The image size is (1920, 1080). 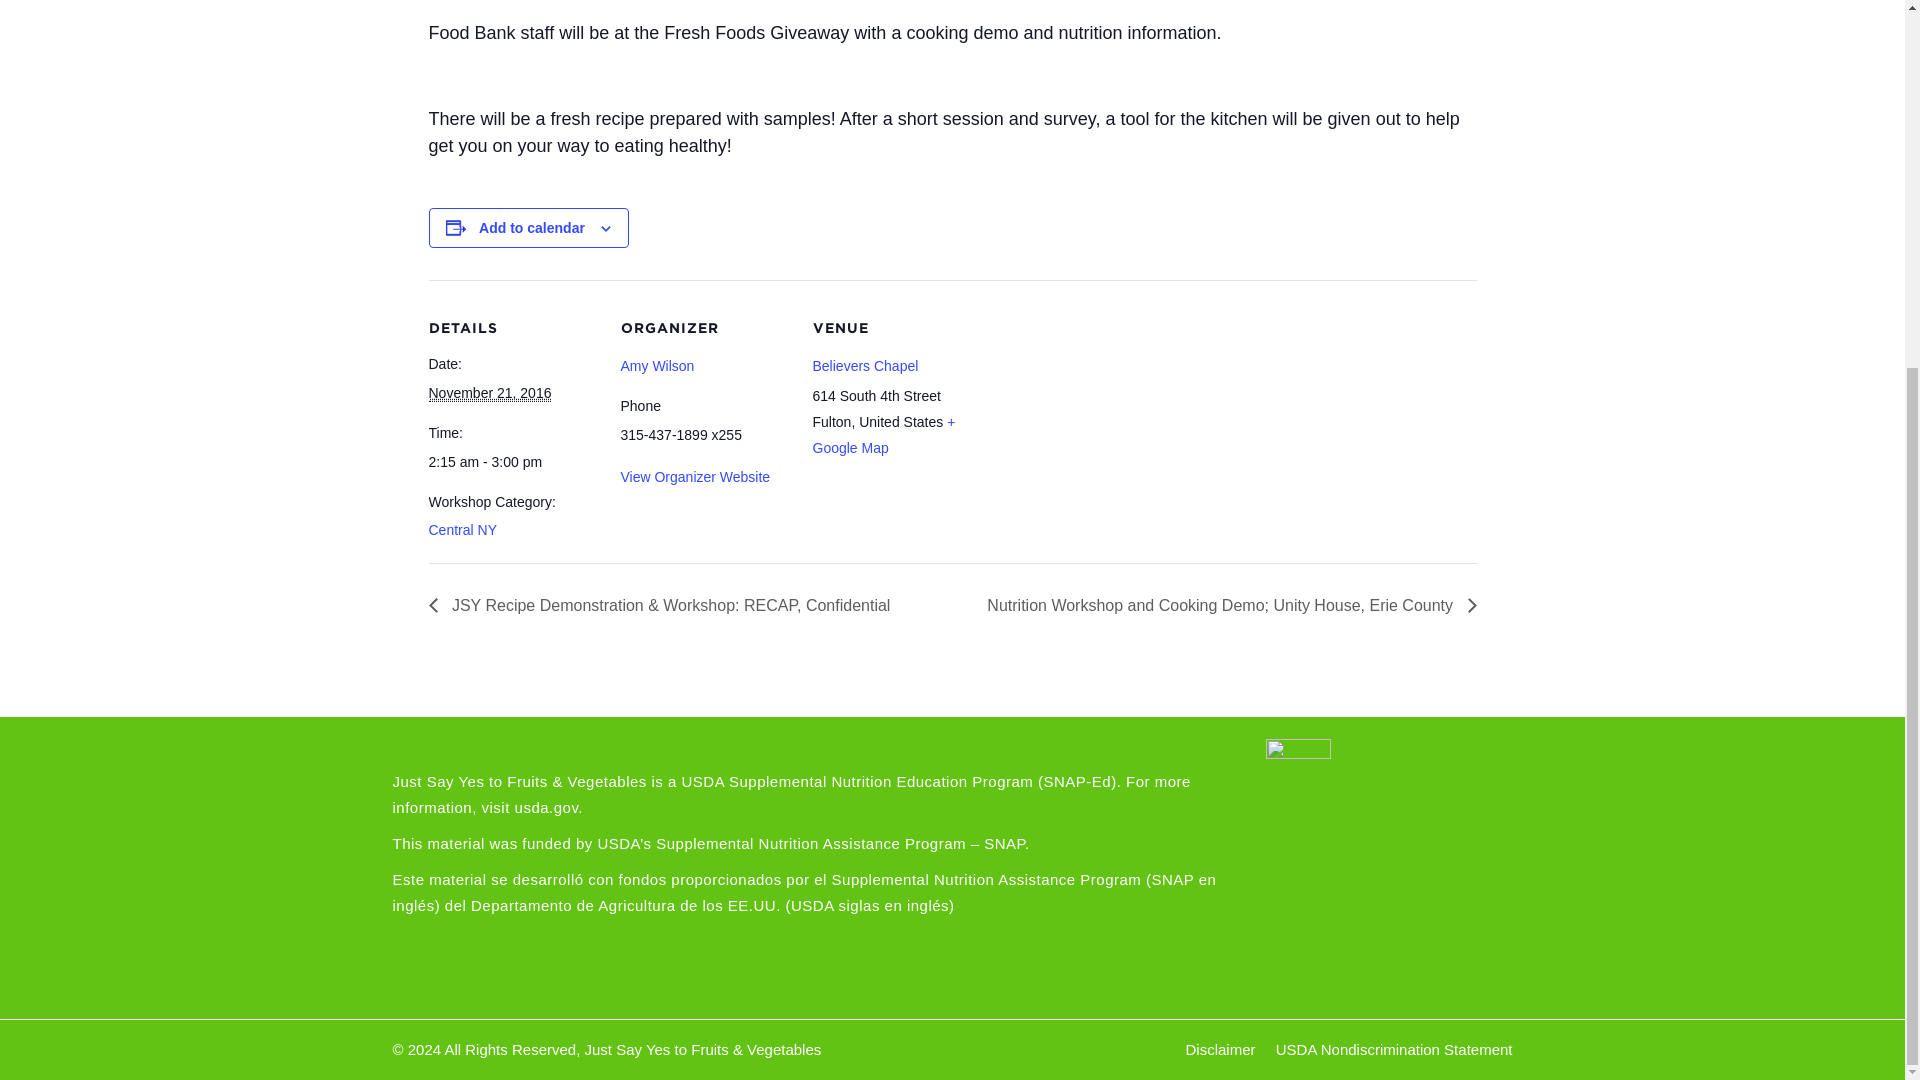 What do you see at coordinates (883, 434) in the screenshot?
I see `Click to view a Google Map` at bounding box center [883, 434].